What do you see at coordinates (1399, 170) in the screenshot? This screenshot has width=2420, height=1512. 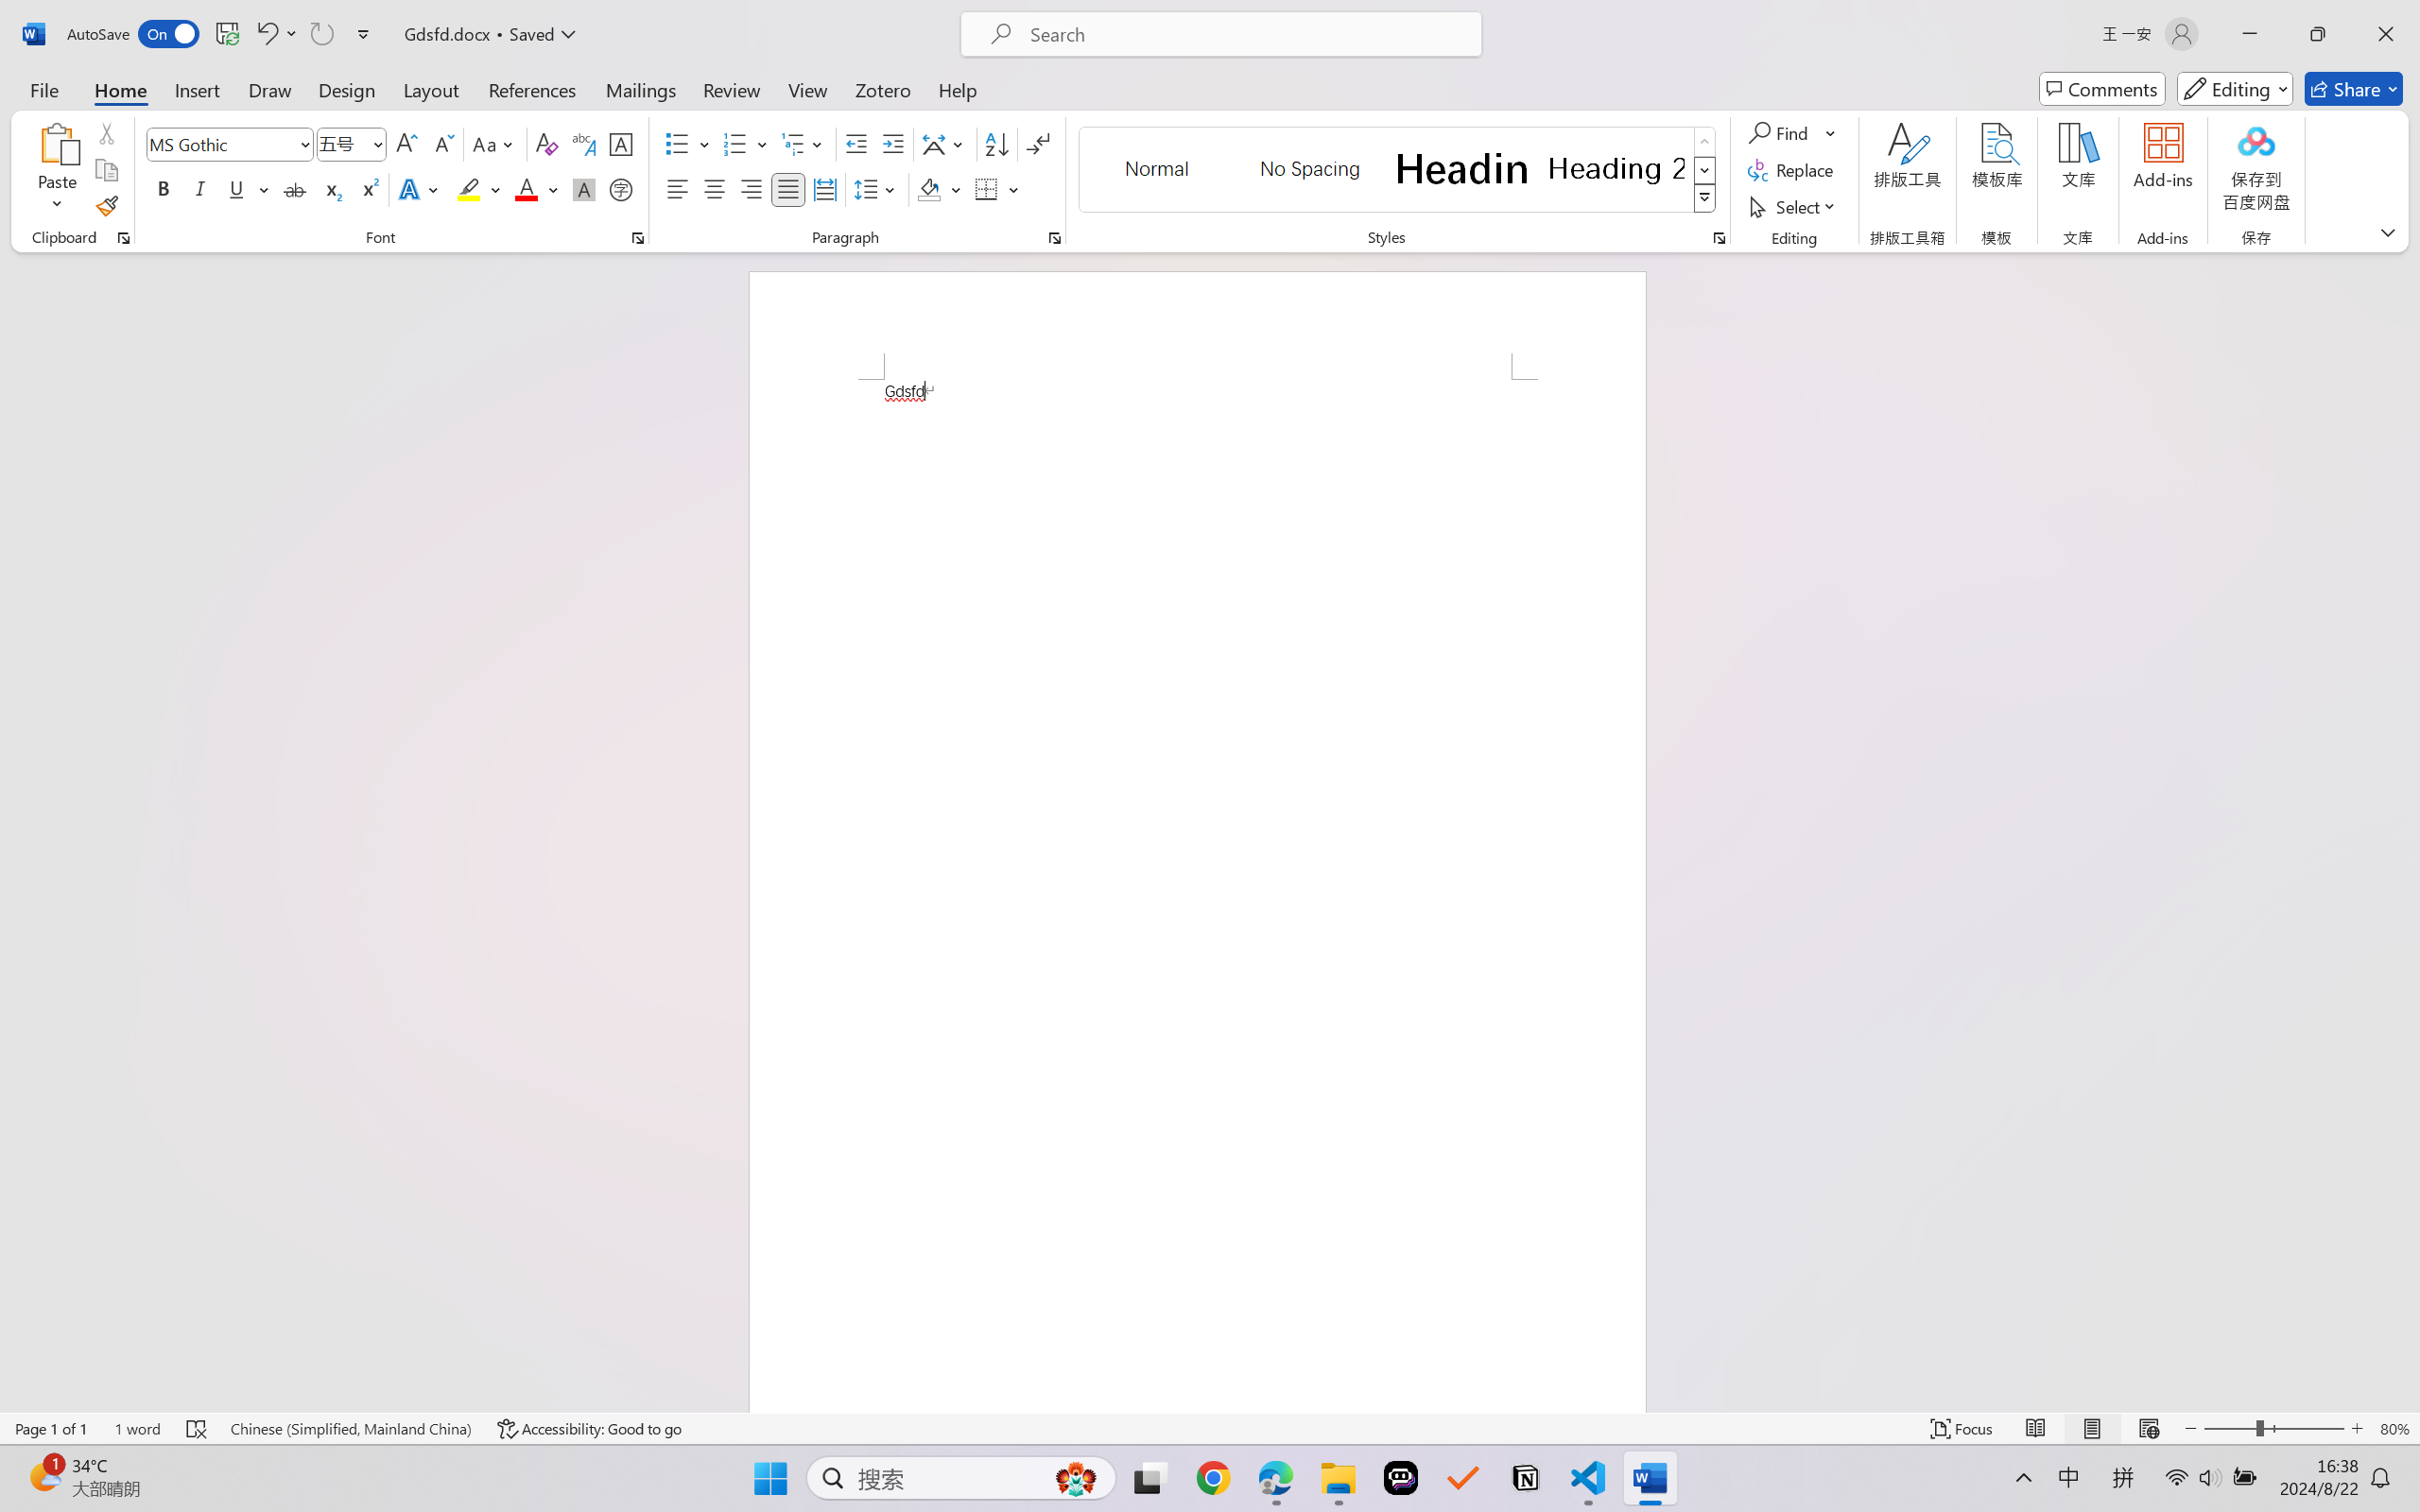 I see `AutomationID: QuickStylesGallery` at bounding box center [1399, 170].